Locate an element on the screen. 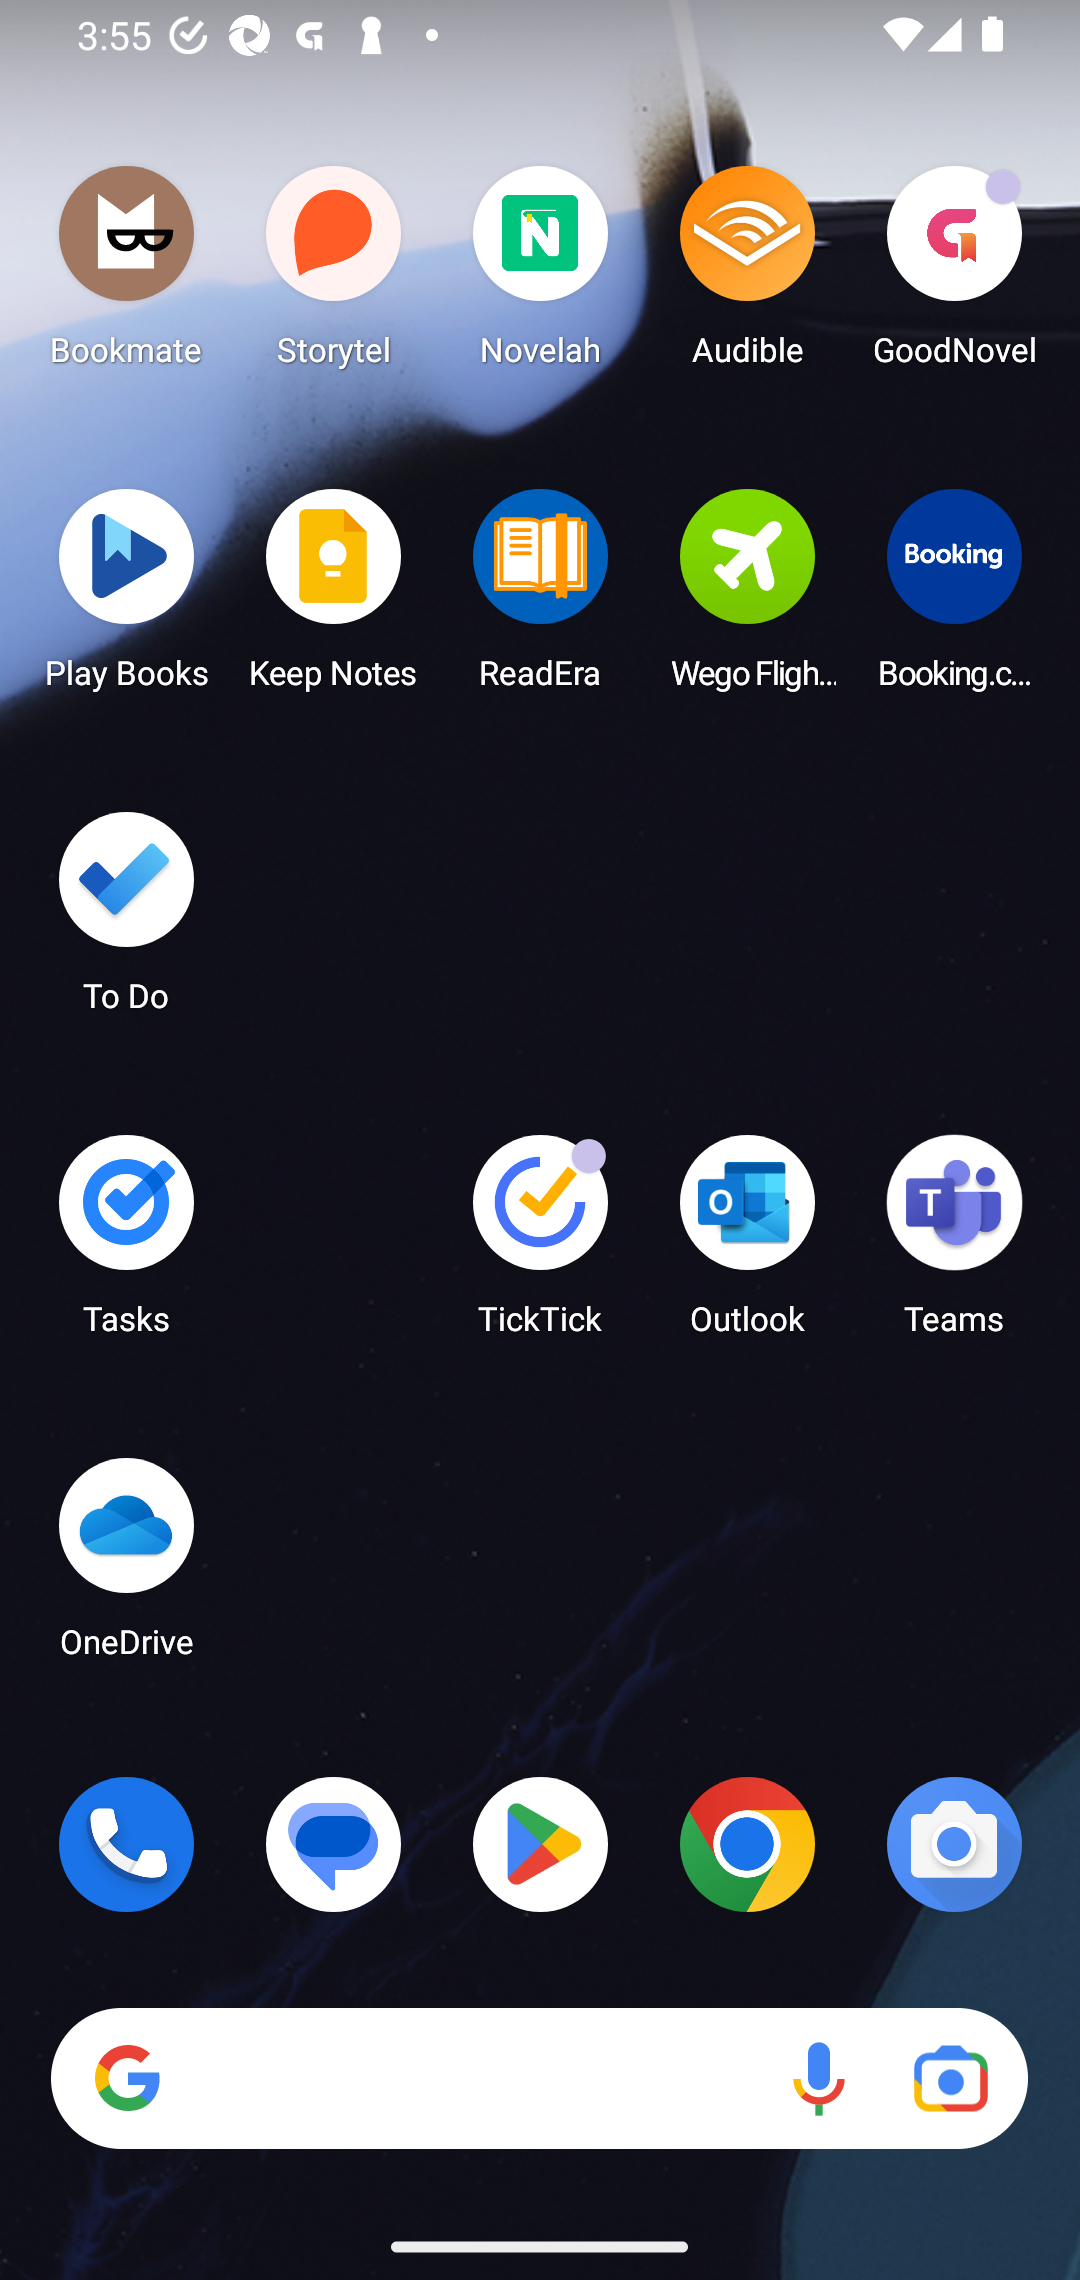  Storytel is located at coordinates (334, 274).